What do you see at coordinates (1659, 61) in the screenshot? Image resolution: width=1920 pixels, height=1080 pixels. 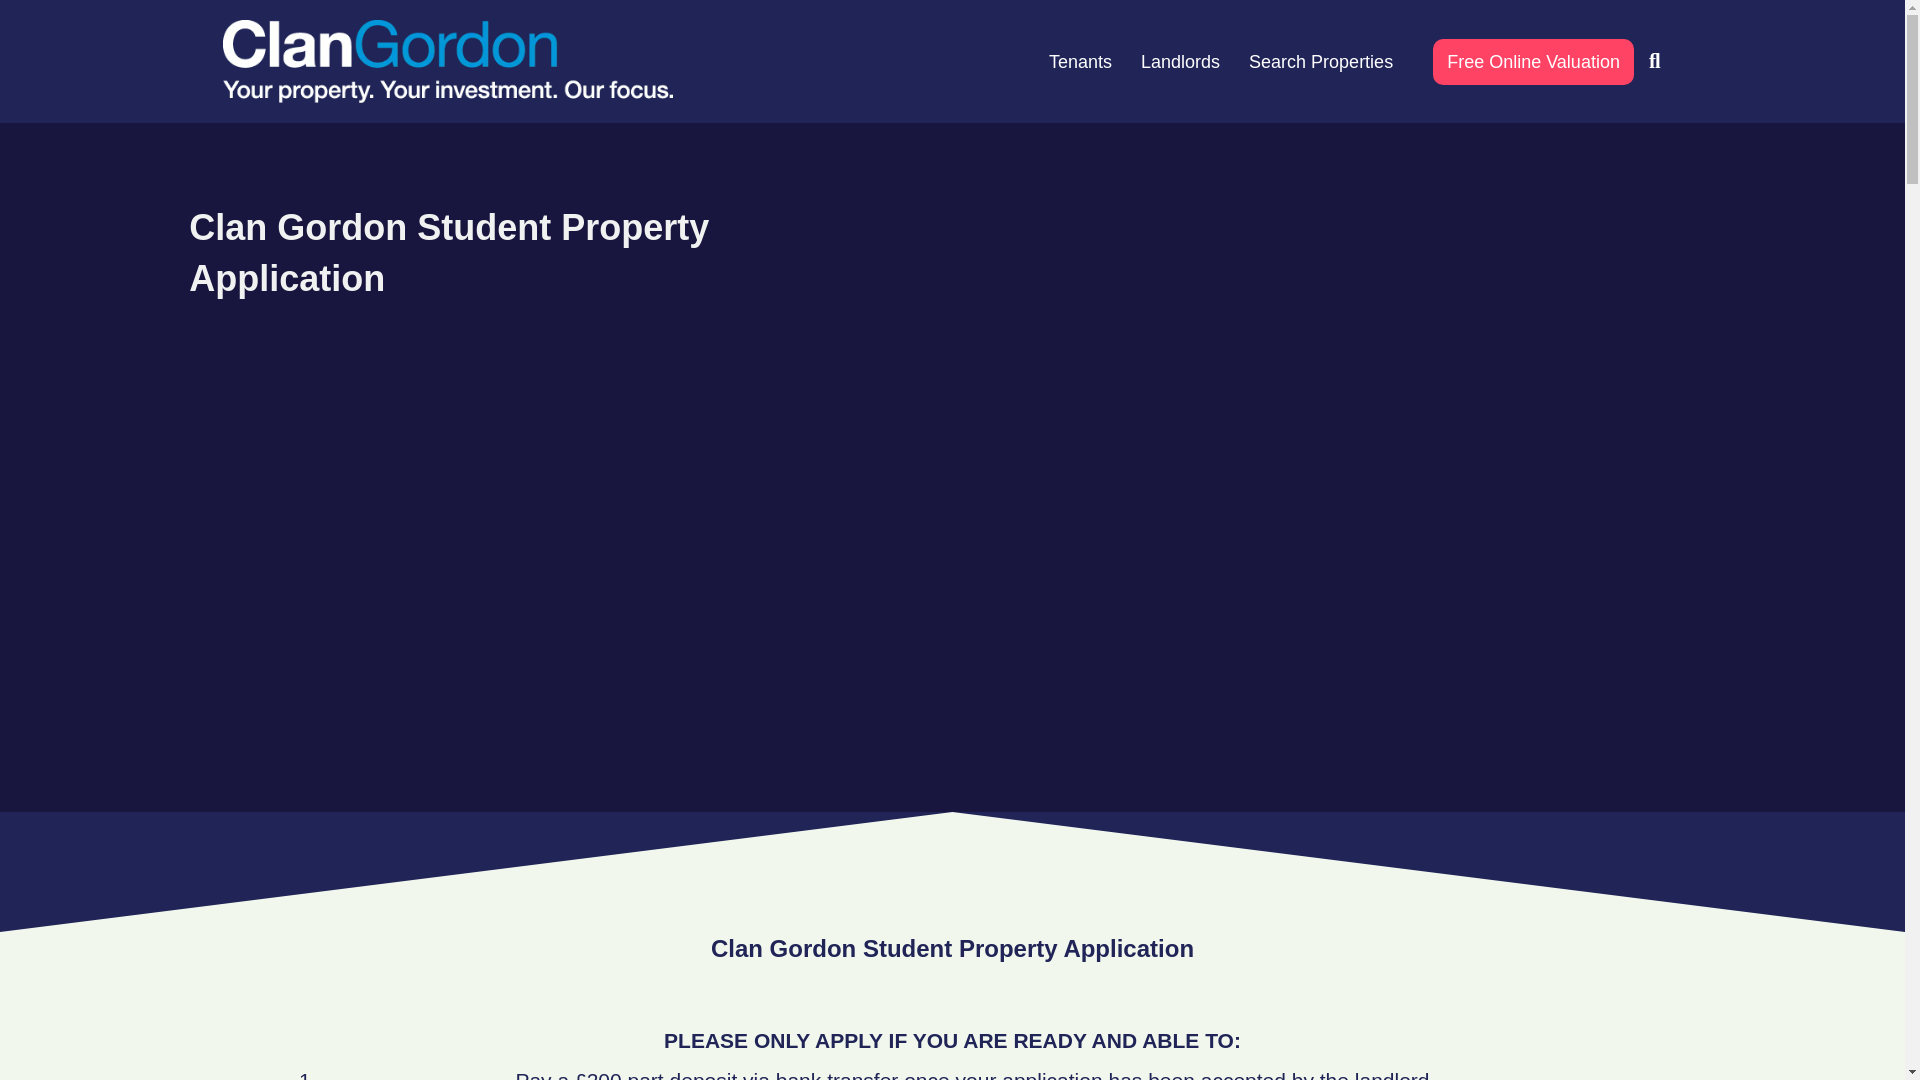 I see `Search` at bounding box center [1659, 61].